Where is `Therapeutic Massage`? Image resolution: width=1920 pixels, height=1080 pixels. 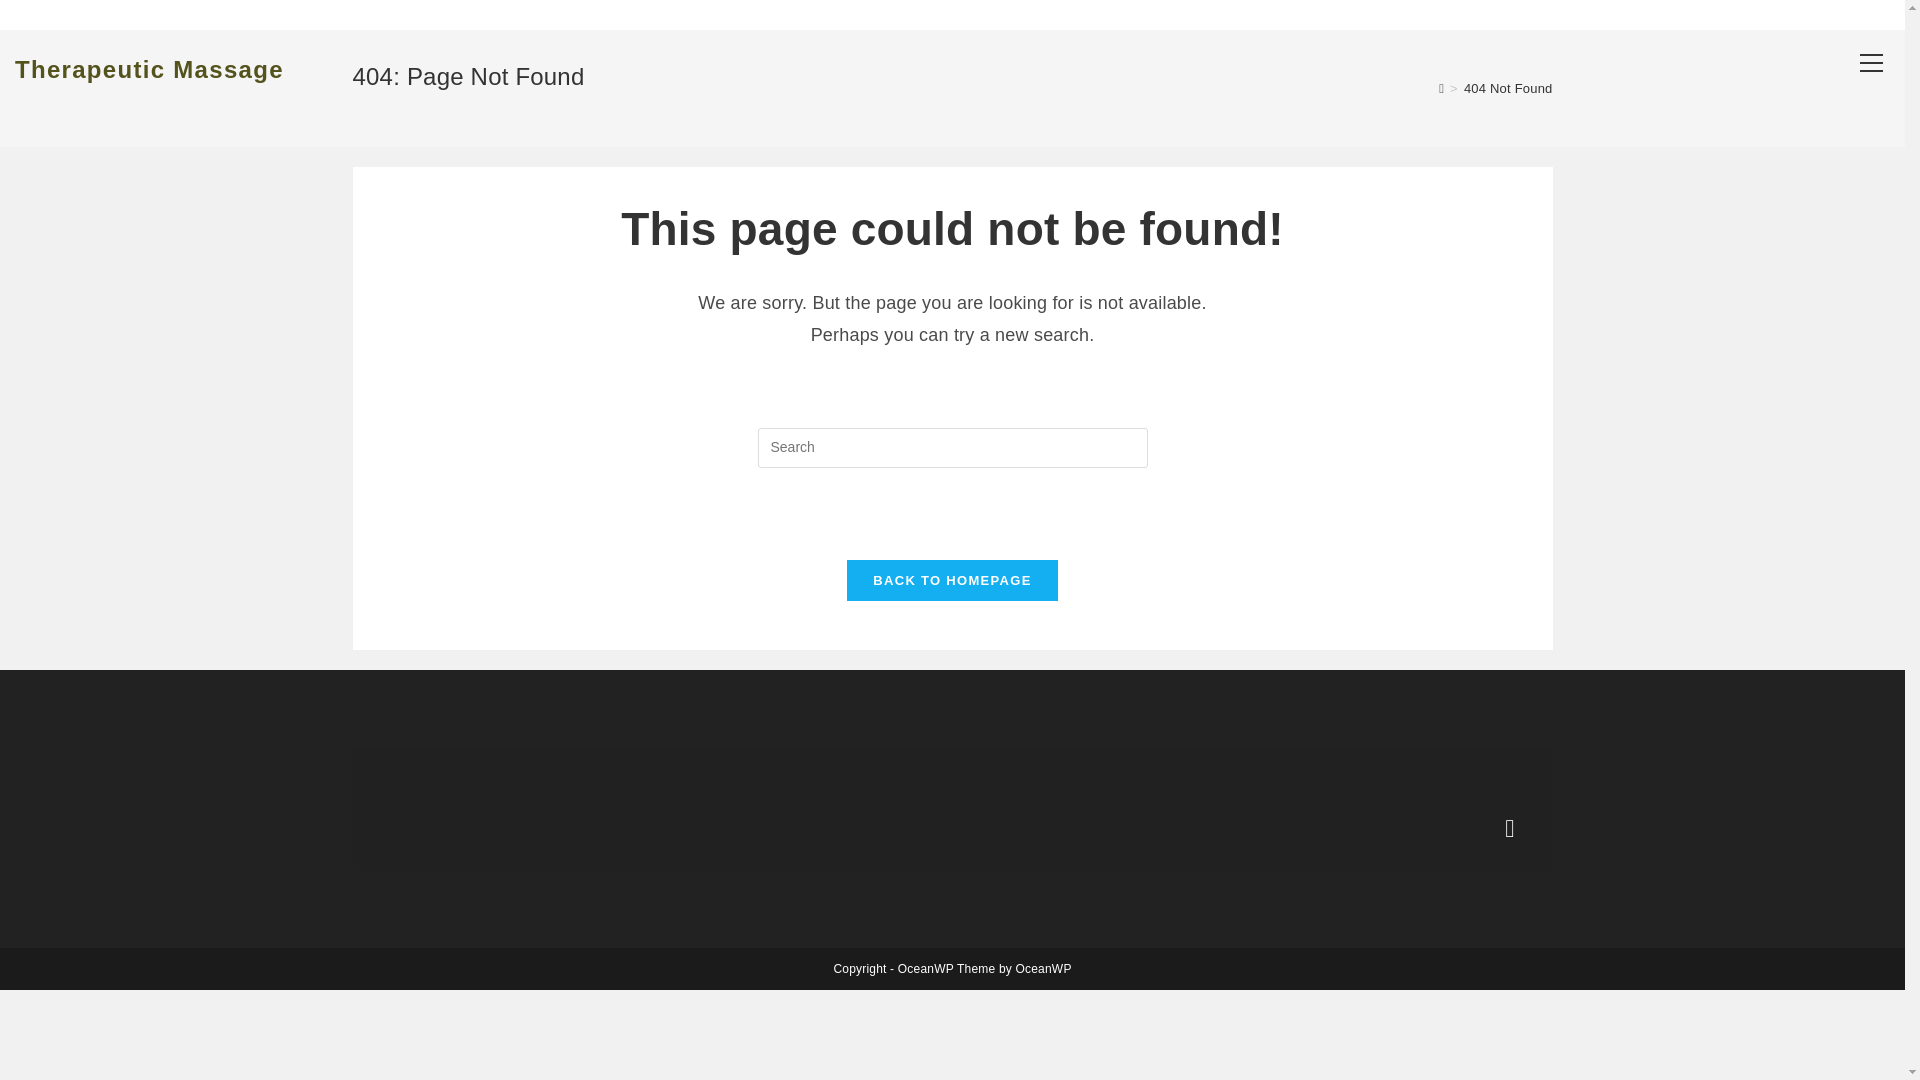
Therapeutic Massage is located at coordinates (150, 70).